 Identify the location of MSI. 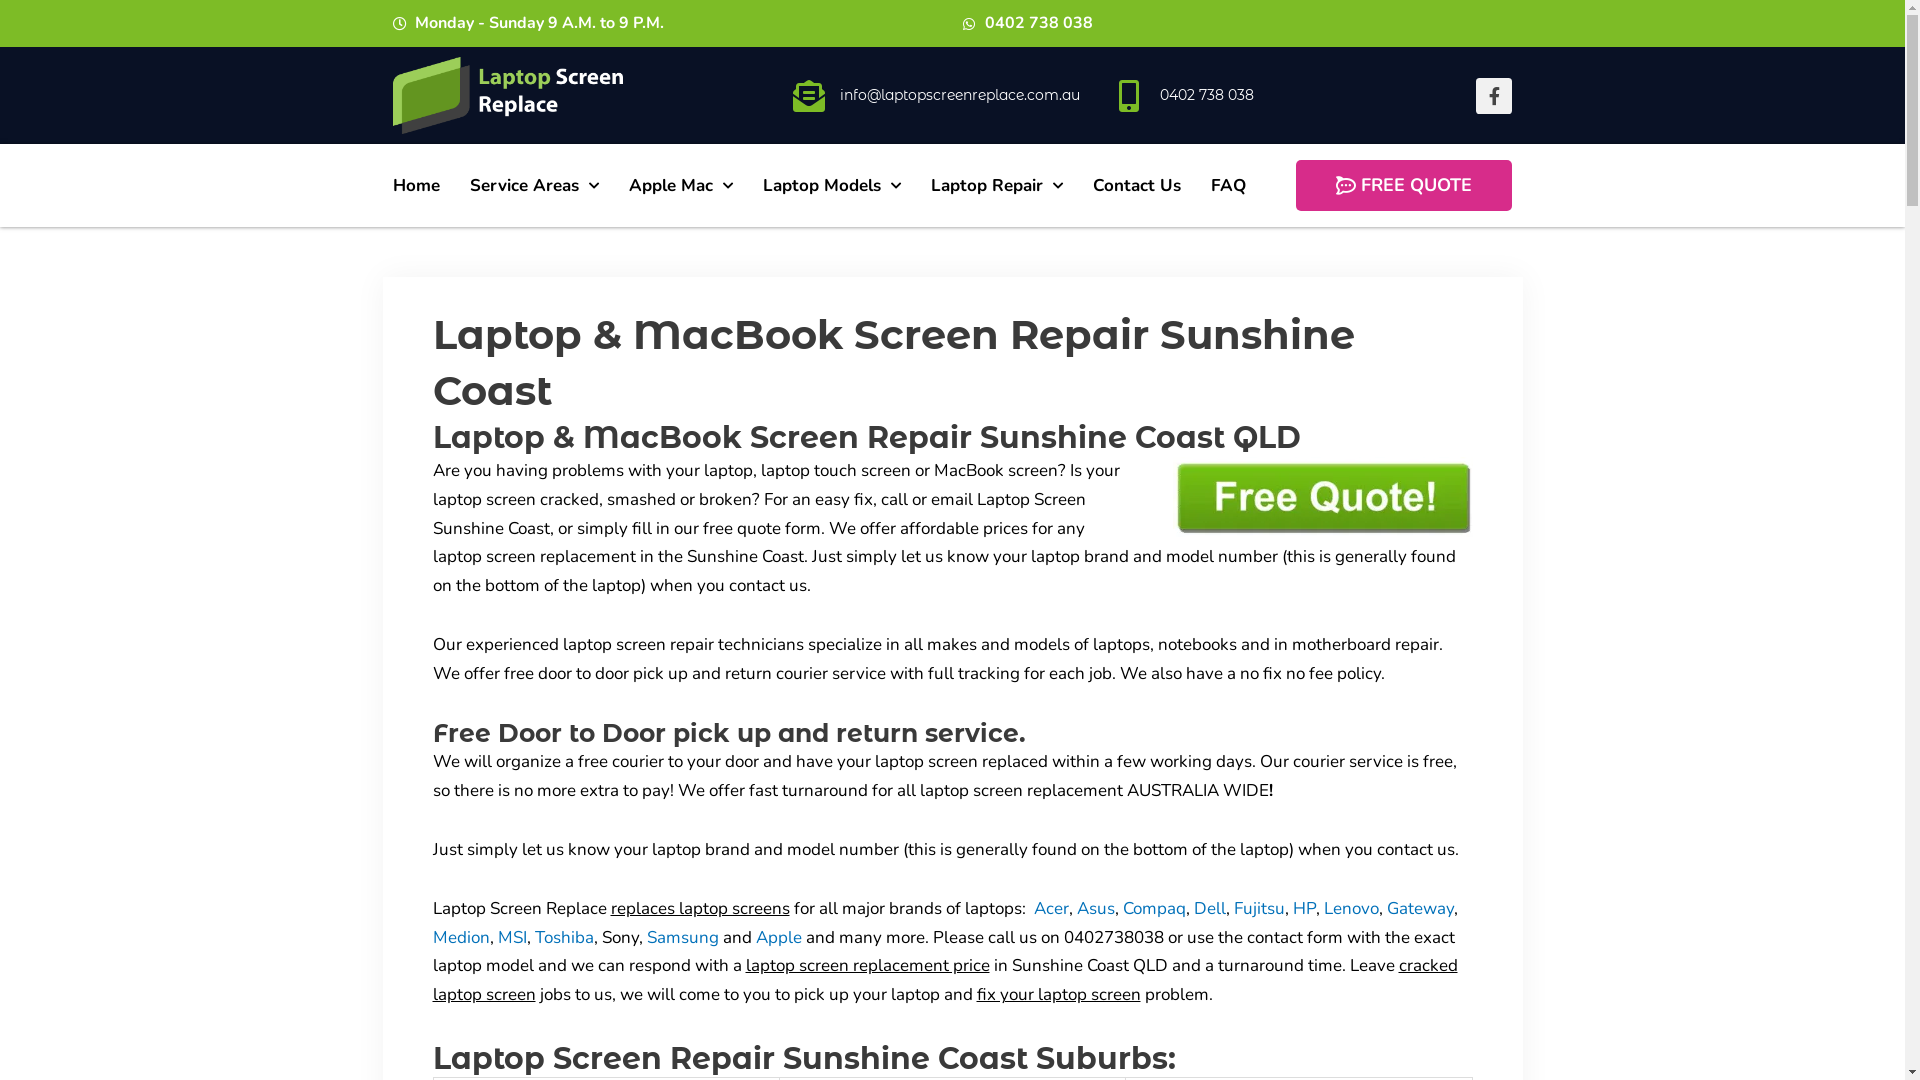
(512, 938).